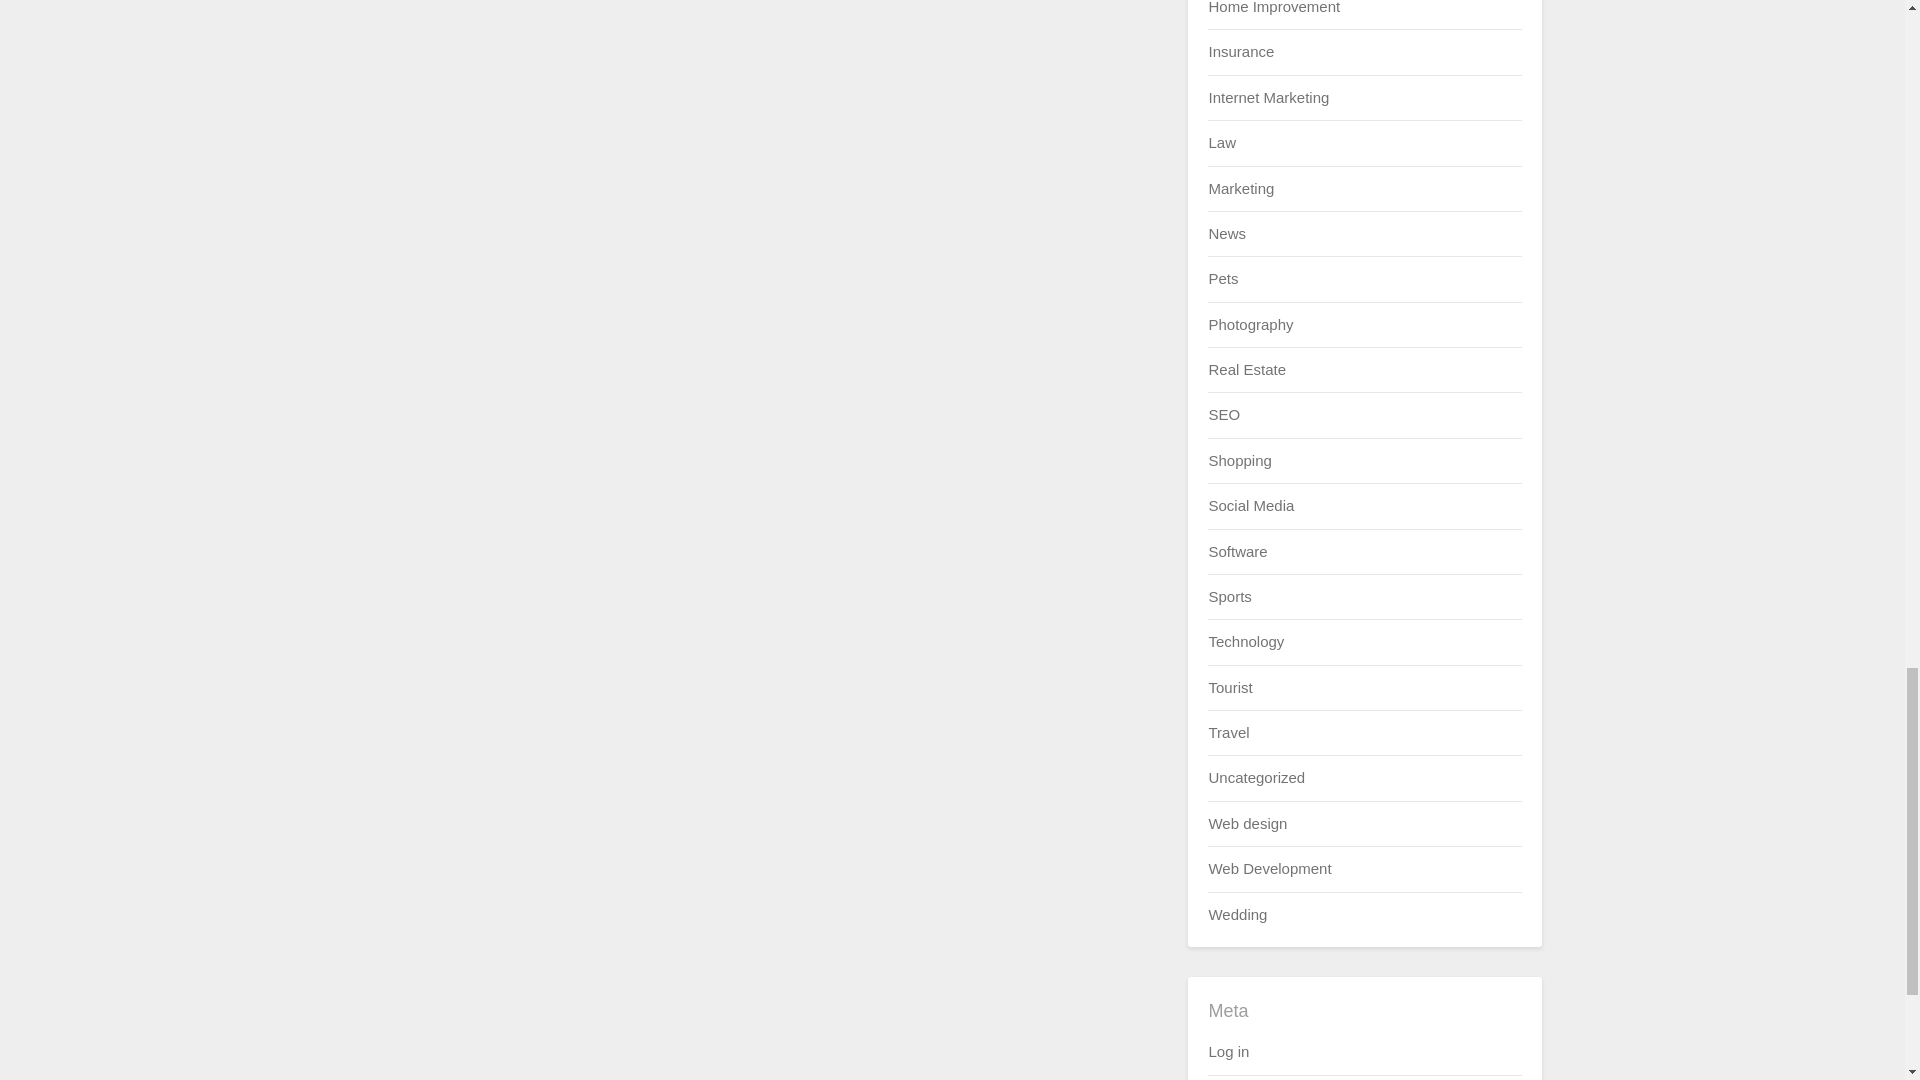 This screenshot has width=1920, height=1080. Describe the element at coordinates (1226, 232) in the screenshot. I see `News` at that location.